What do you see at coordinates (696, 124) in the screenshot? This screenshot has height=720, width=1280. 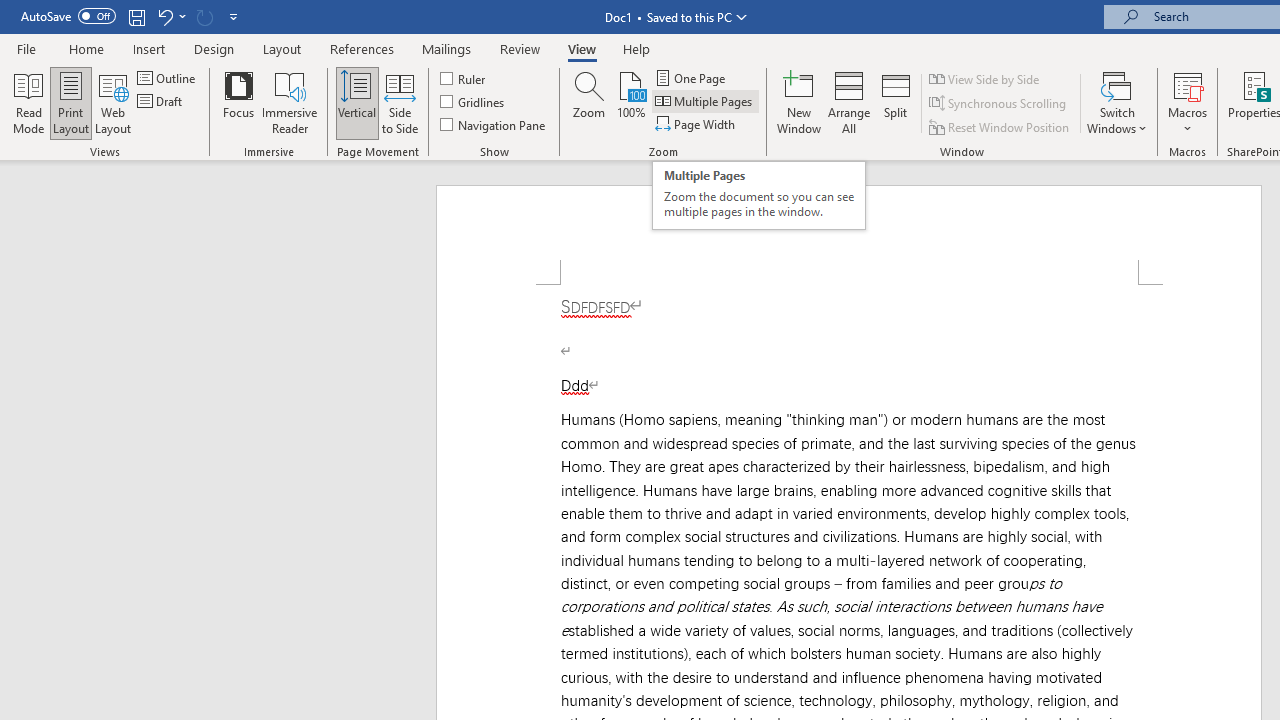 I see `Page Width` at bounding box center [696, 124].